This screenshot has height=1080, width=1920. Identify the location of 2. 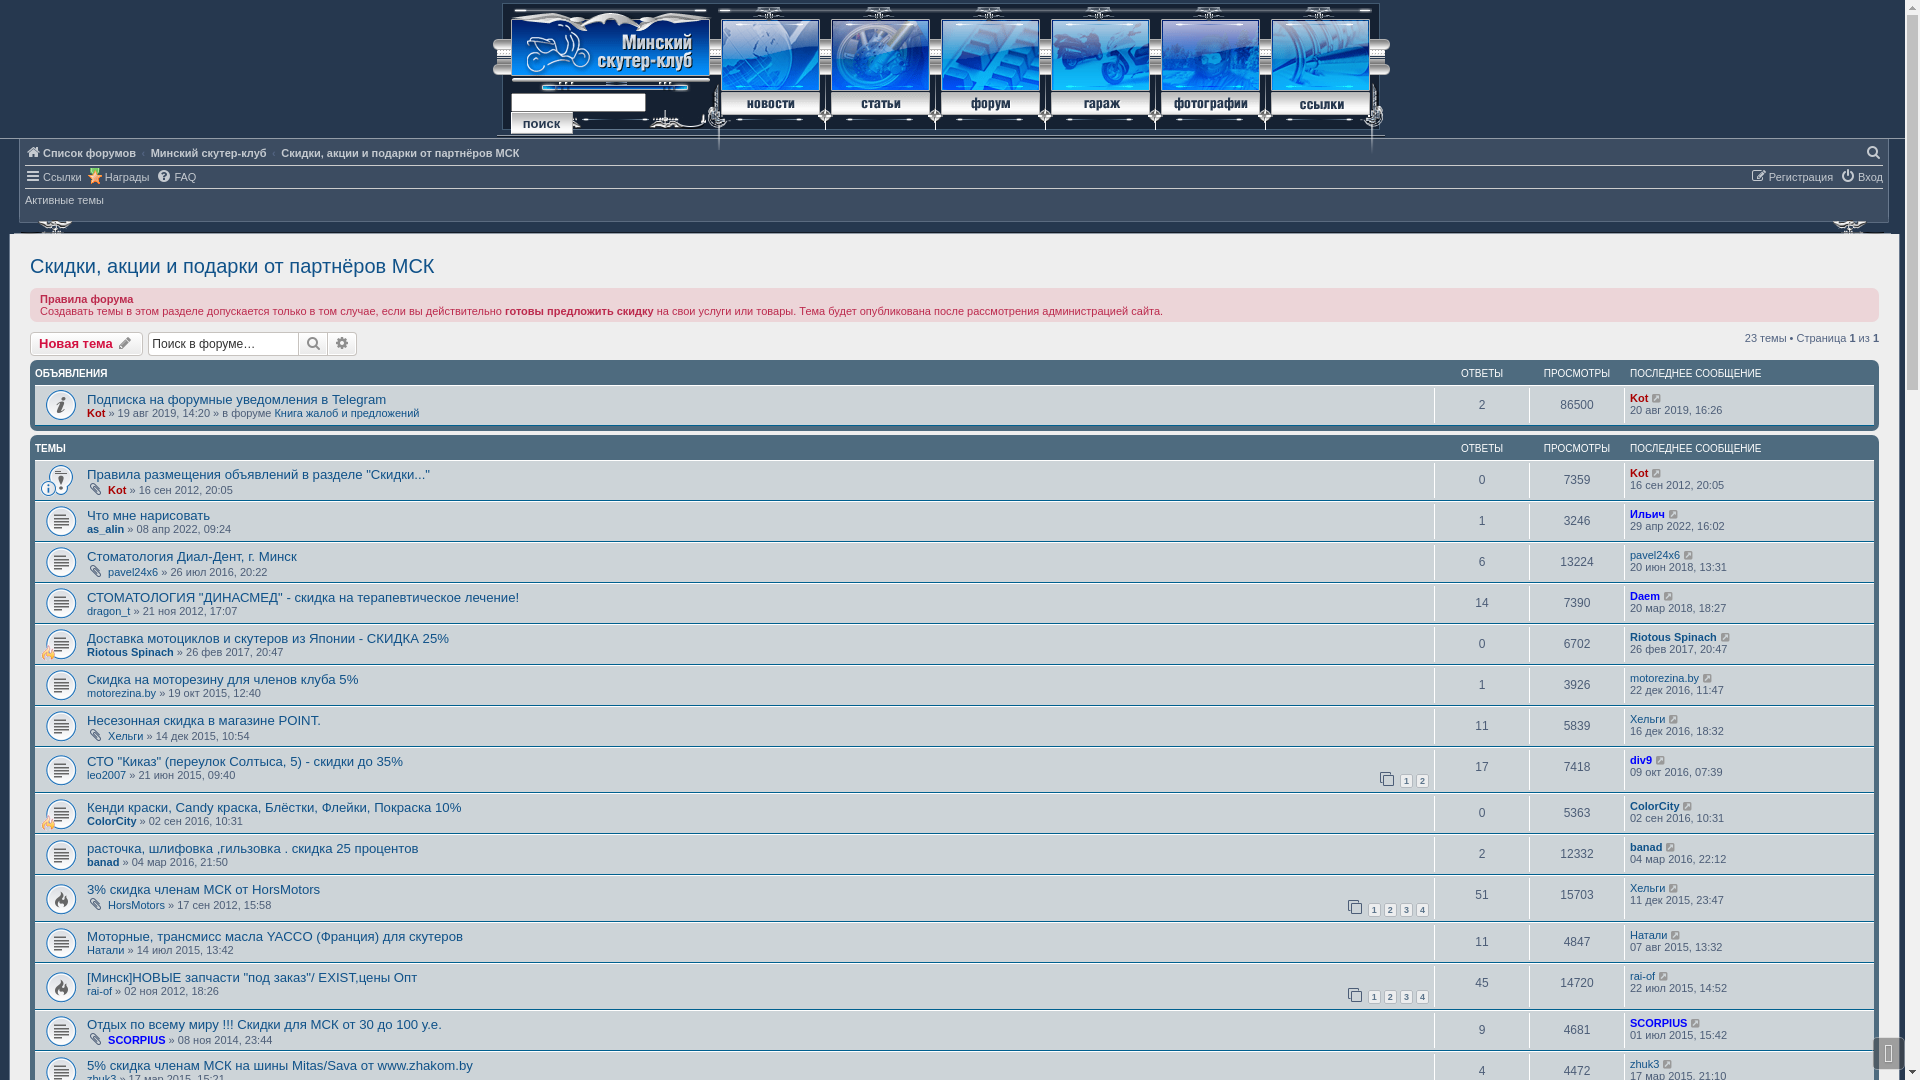
(1390, 910).